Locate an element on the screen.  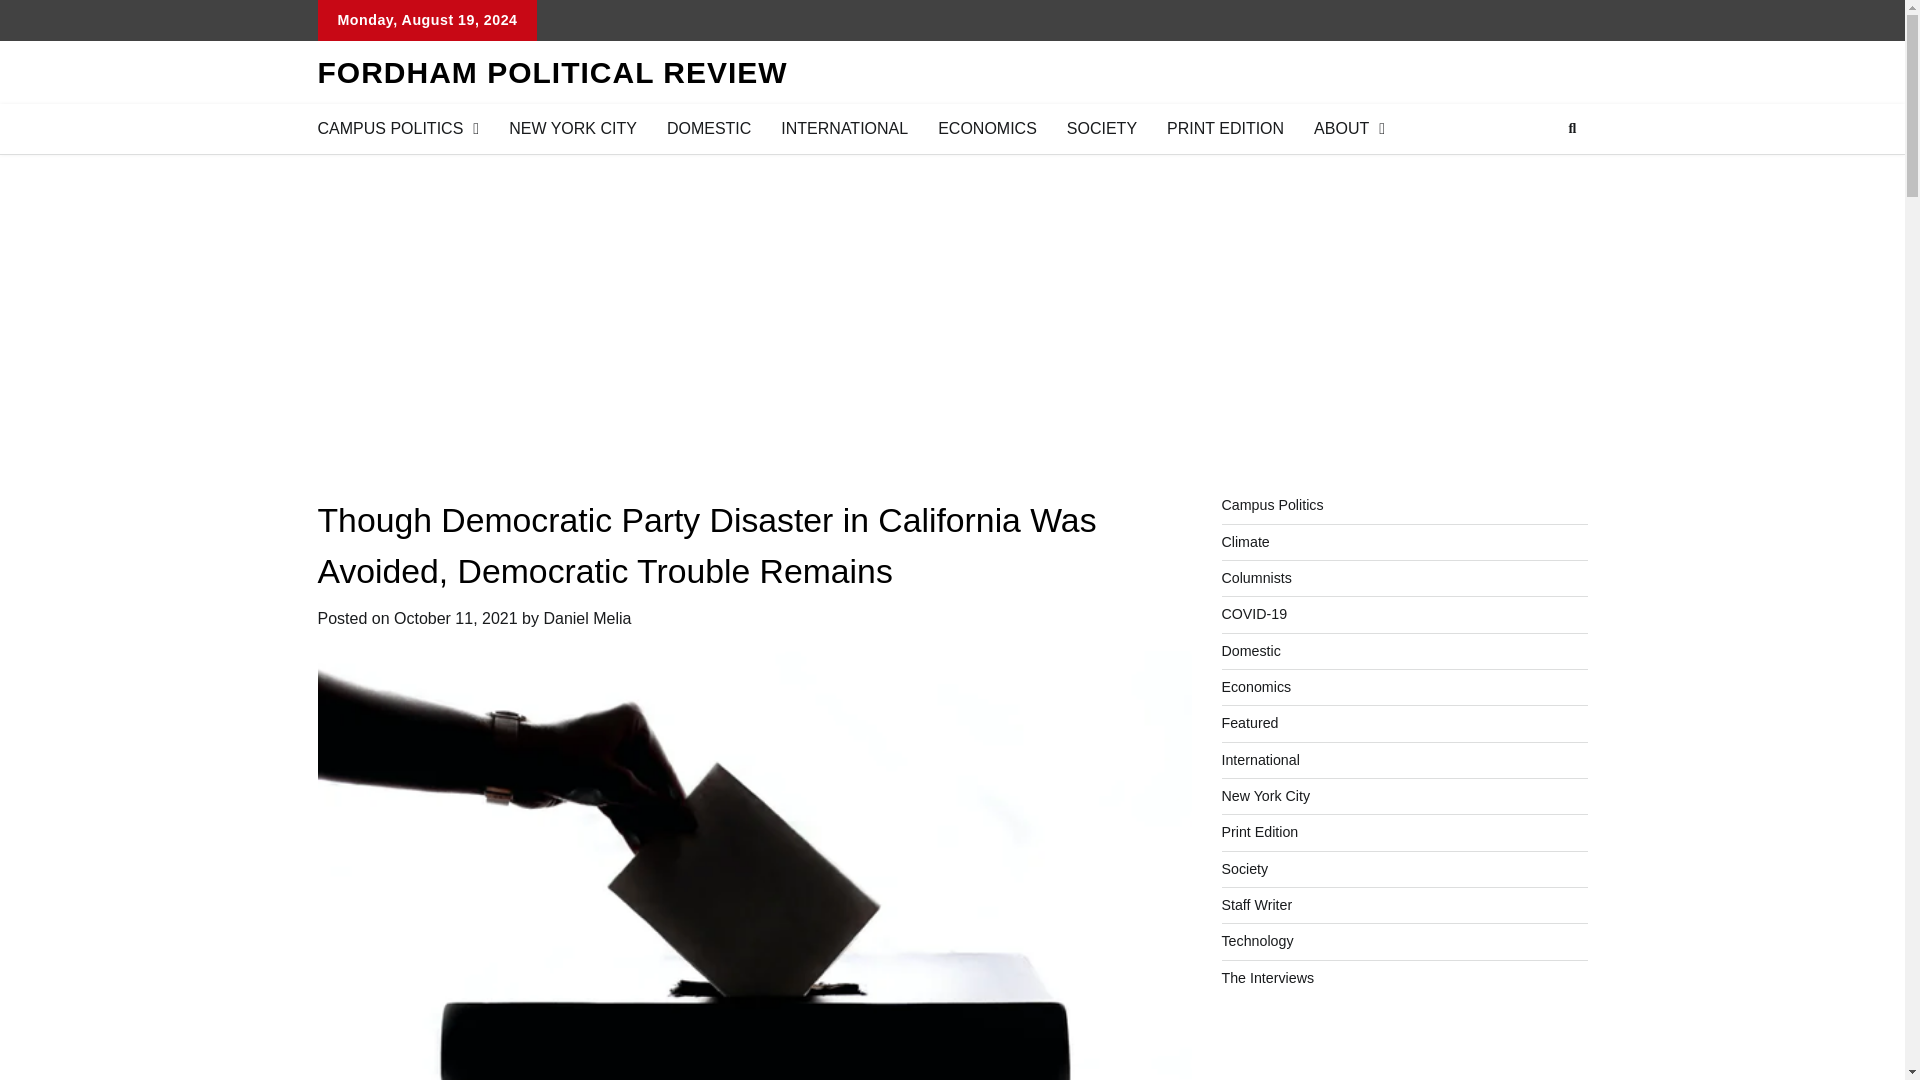
CAMPUS POLITICS is located at coordinates (397, 128).